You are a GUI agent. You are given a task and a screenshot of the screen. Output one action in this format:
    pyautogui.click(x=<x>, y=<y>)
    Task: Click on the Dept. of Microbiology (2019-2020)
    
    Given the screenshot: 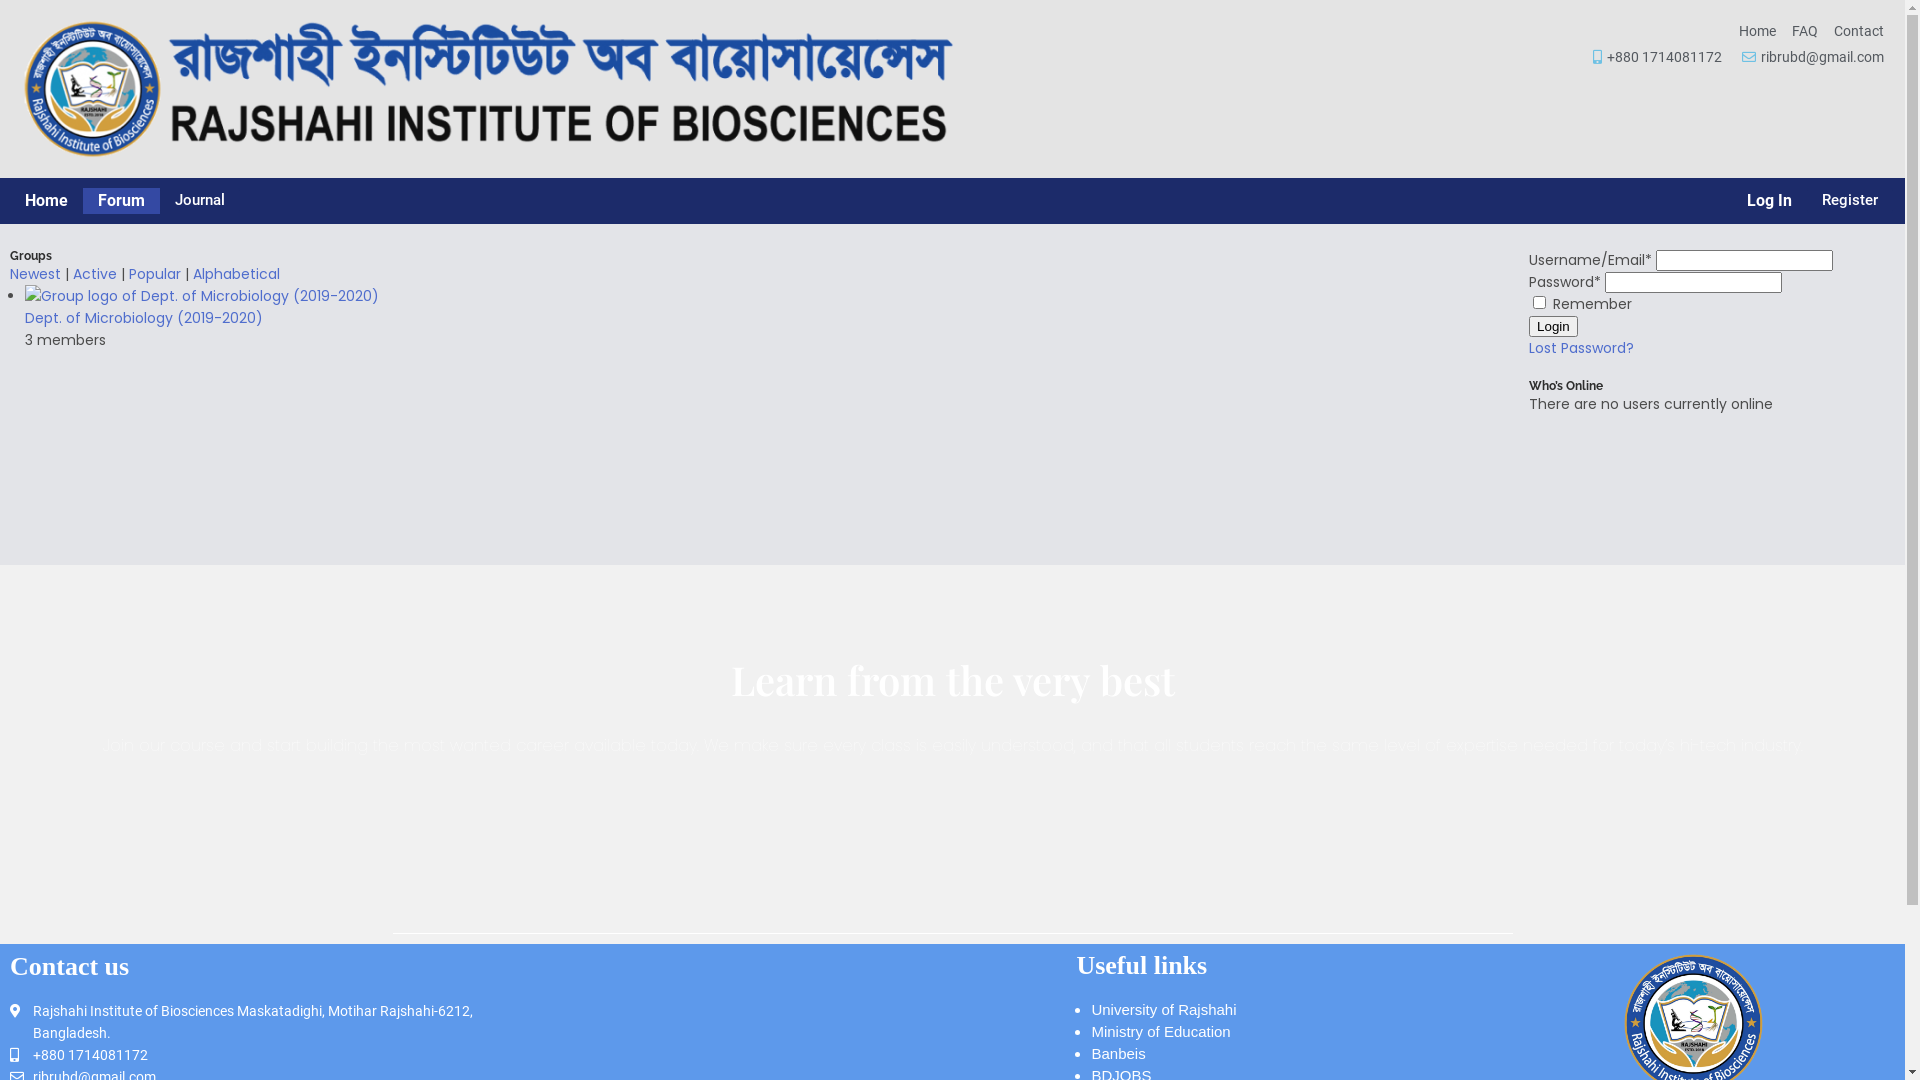 What is the action you would take?
    pyautogui.click(x=144, y=318)
    